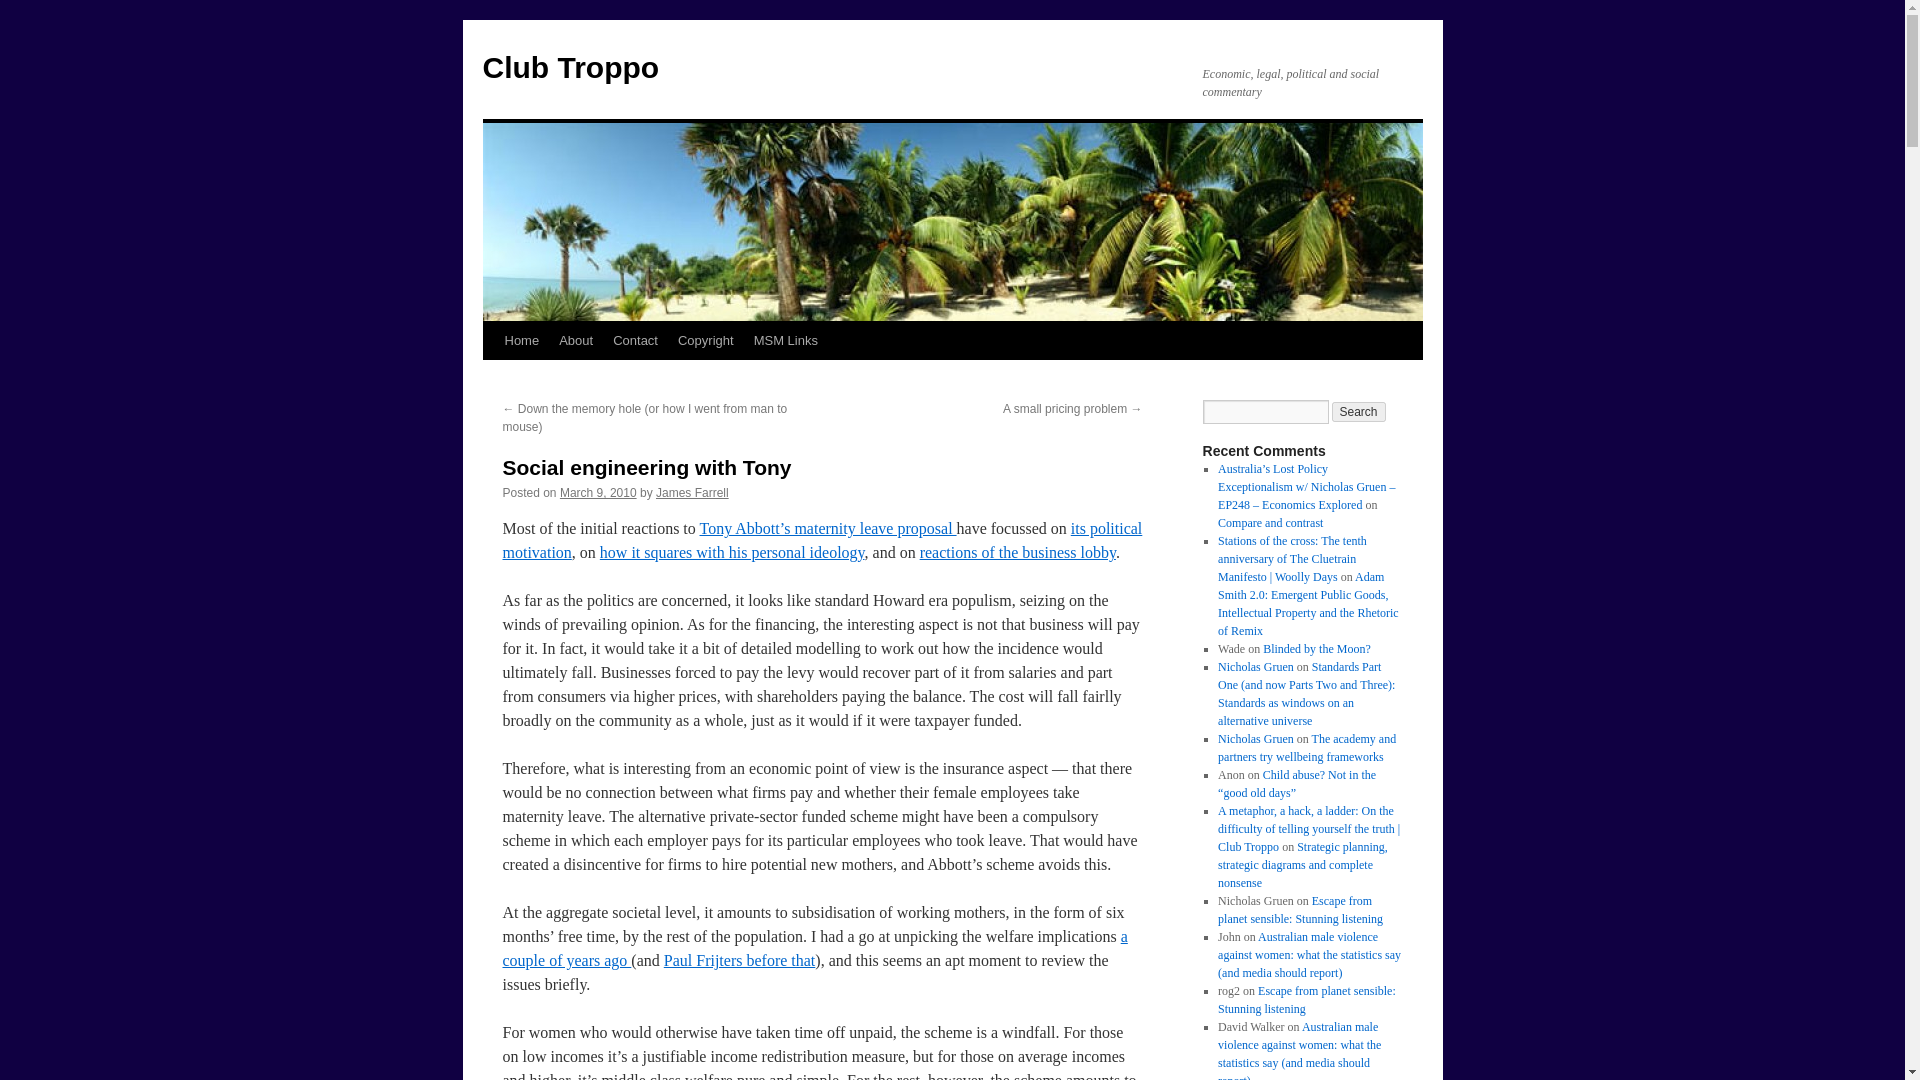 This screenshot has width=1920, height=1080. I want to click on its political motivation, so click(822, 540).